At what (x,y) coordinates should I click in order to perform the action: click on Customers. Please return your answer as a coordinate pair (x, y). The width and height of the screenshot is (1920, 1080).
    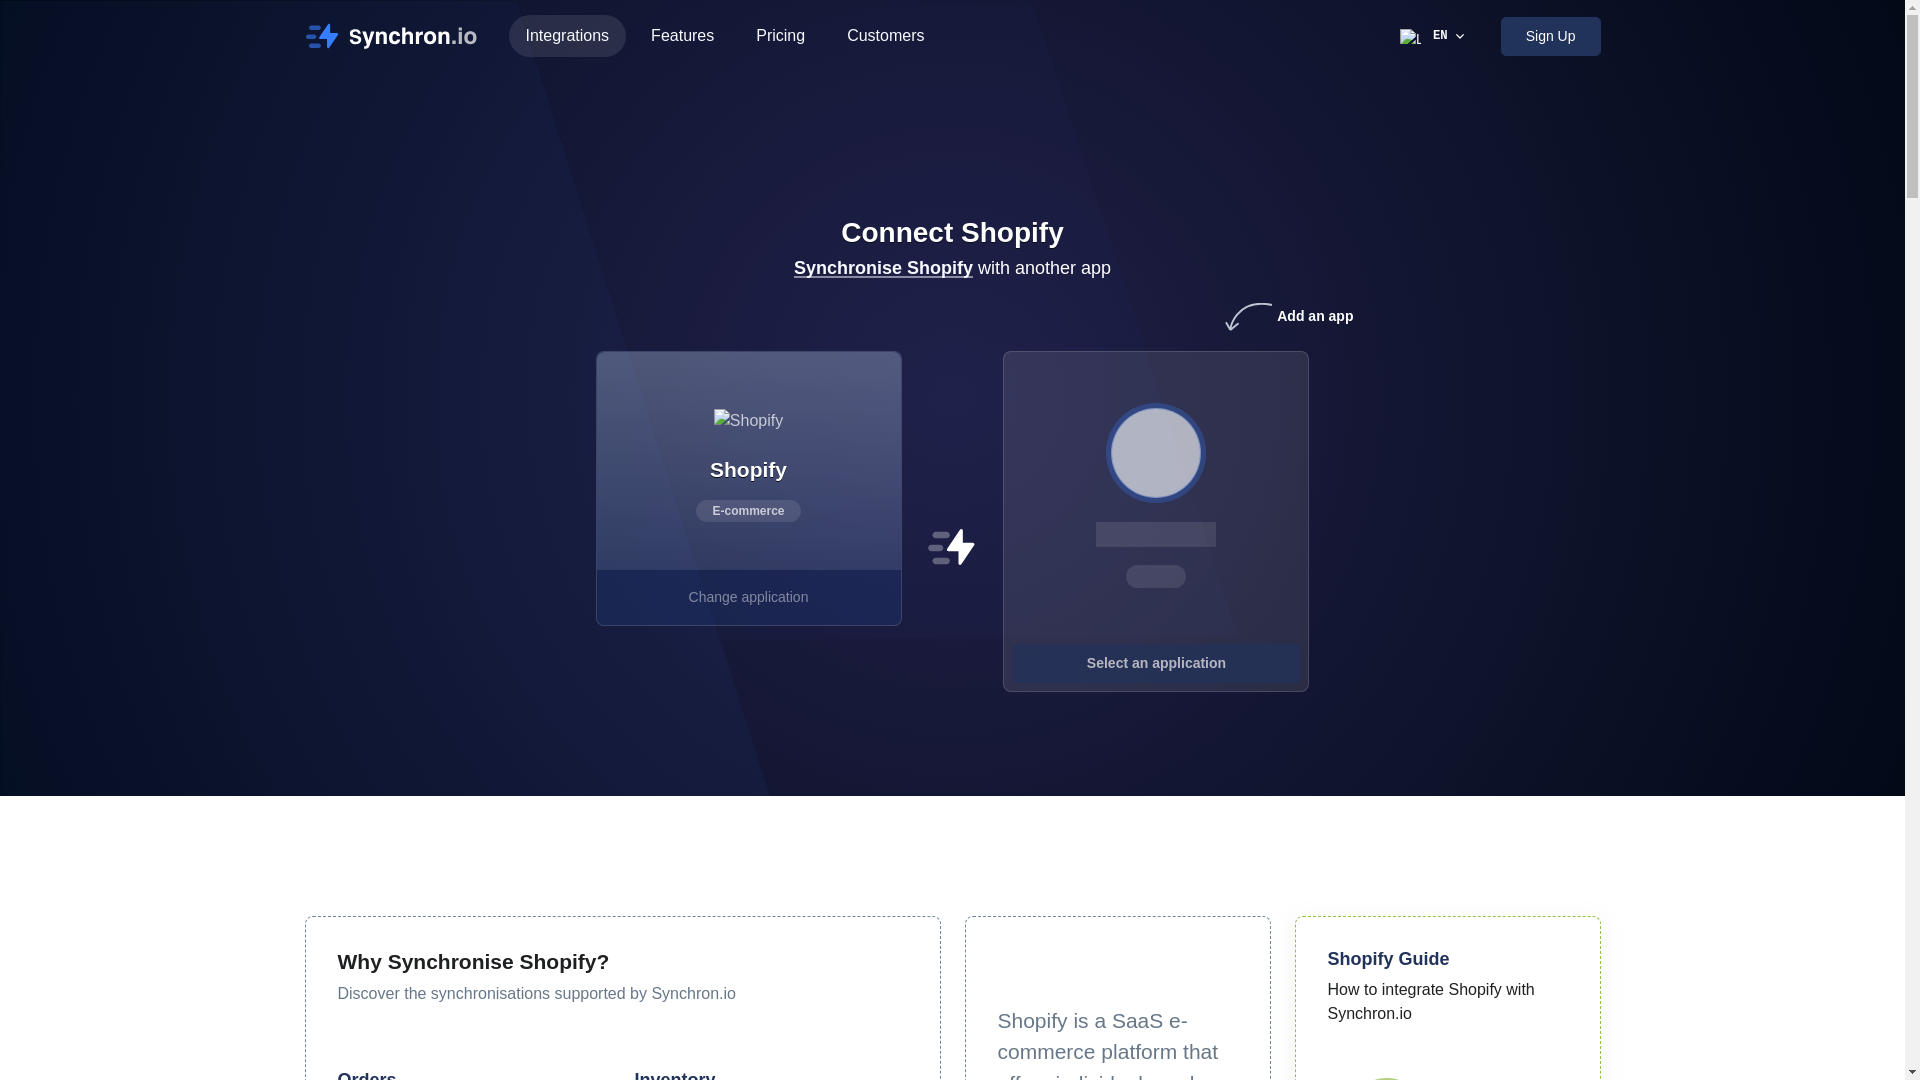
    Looking at the image, I should click on (884, 36).